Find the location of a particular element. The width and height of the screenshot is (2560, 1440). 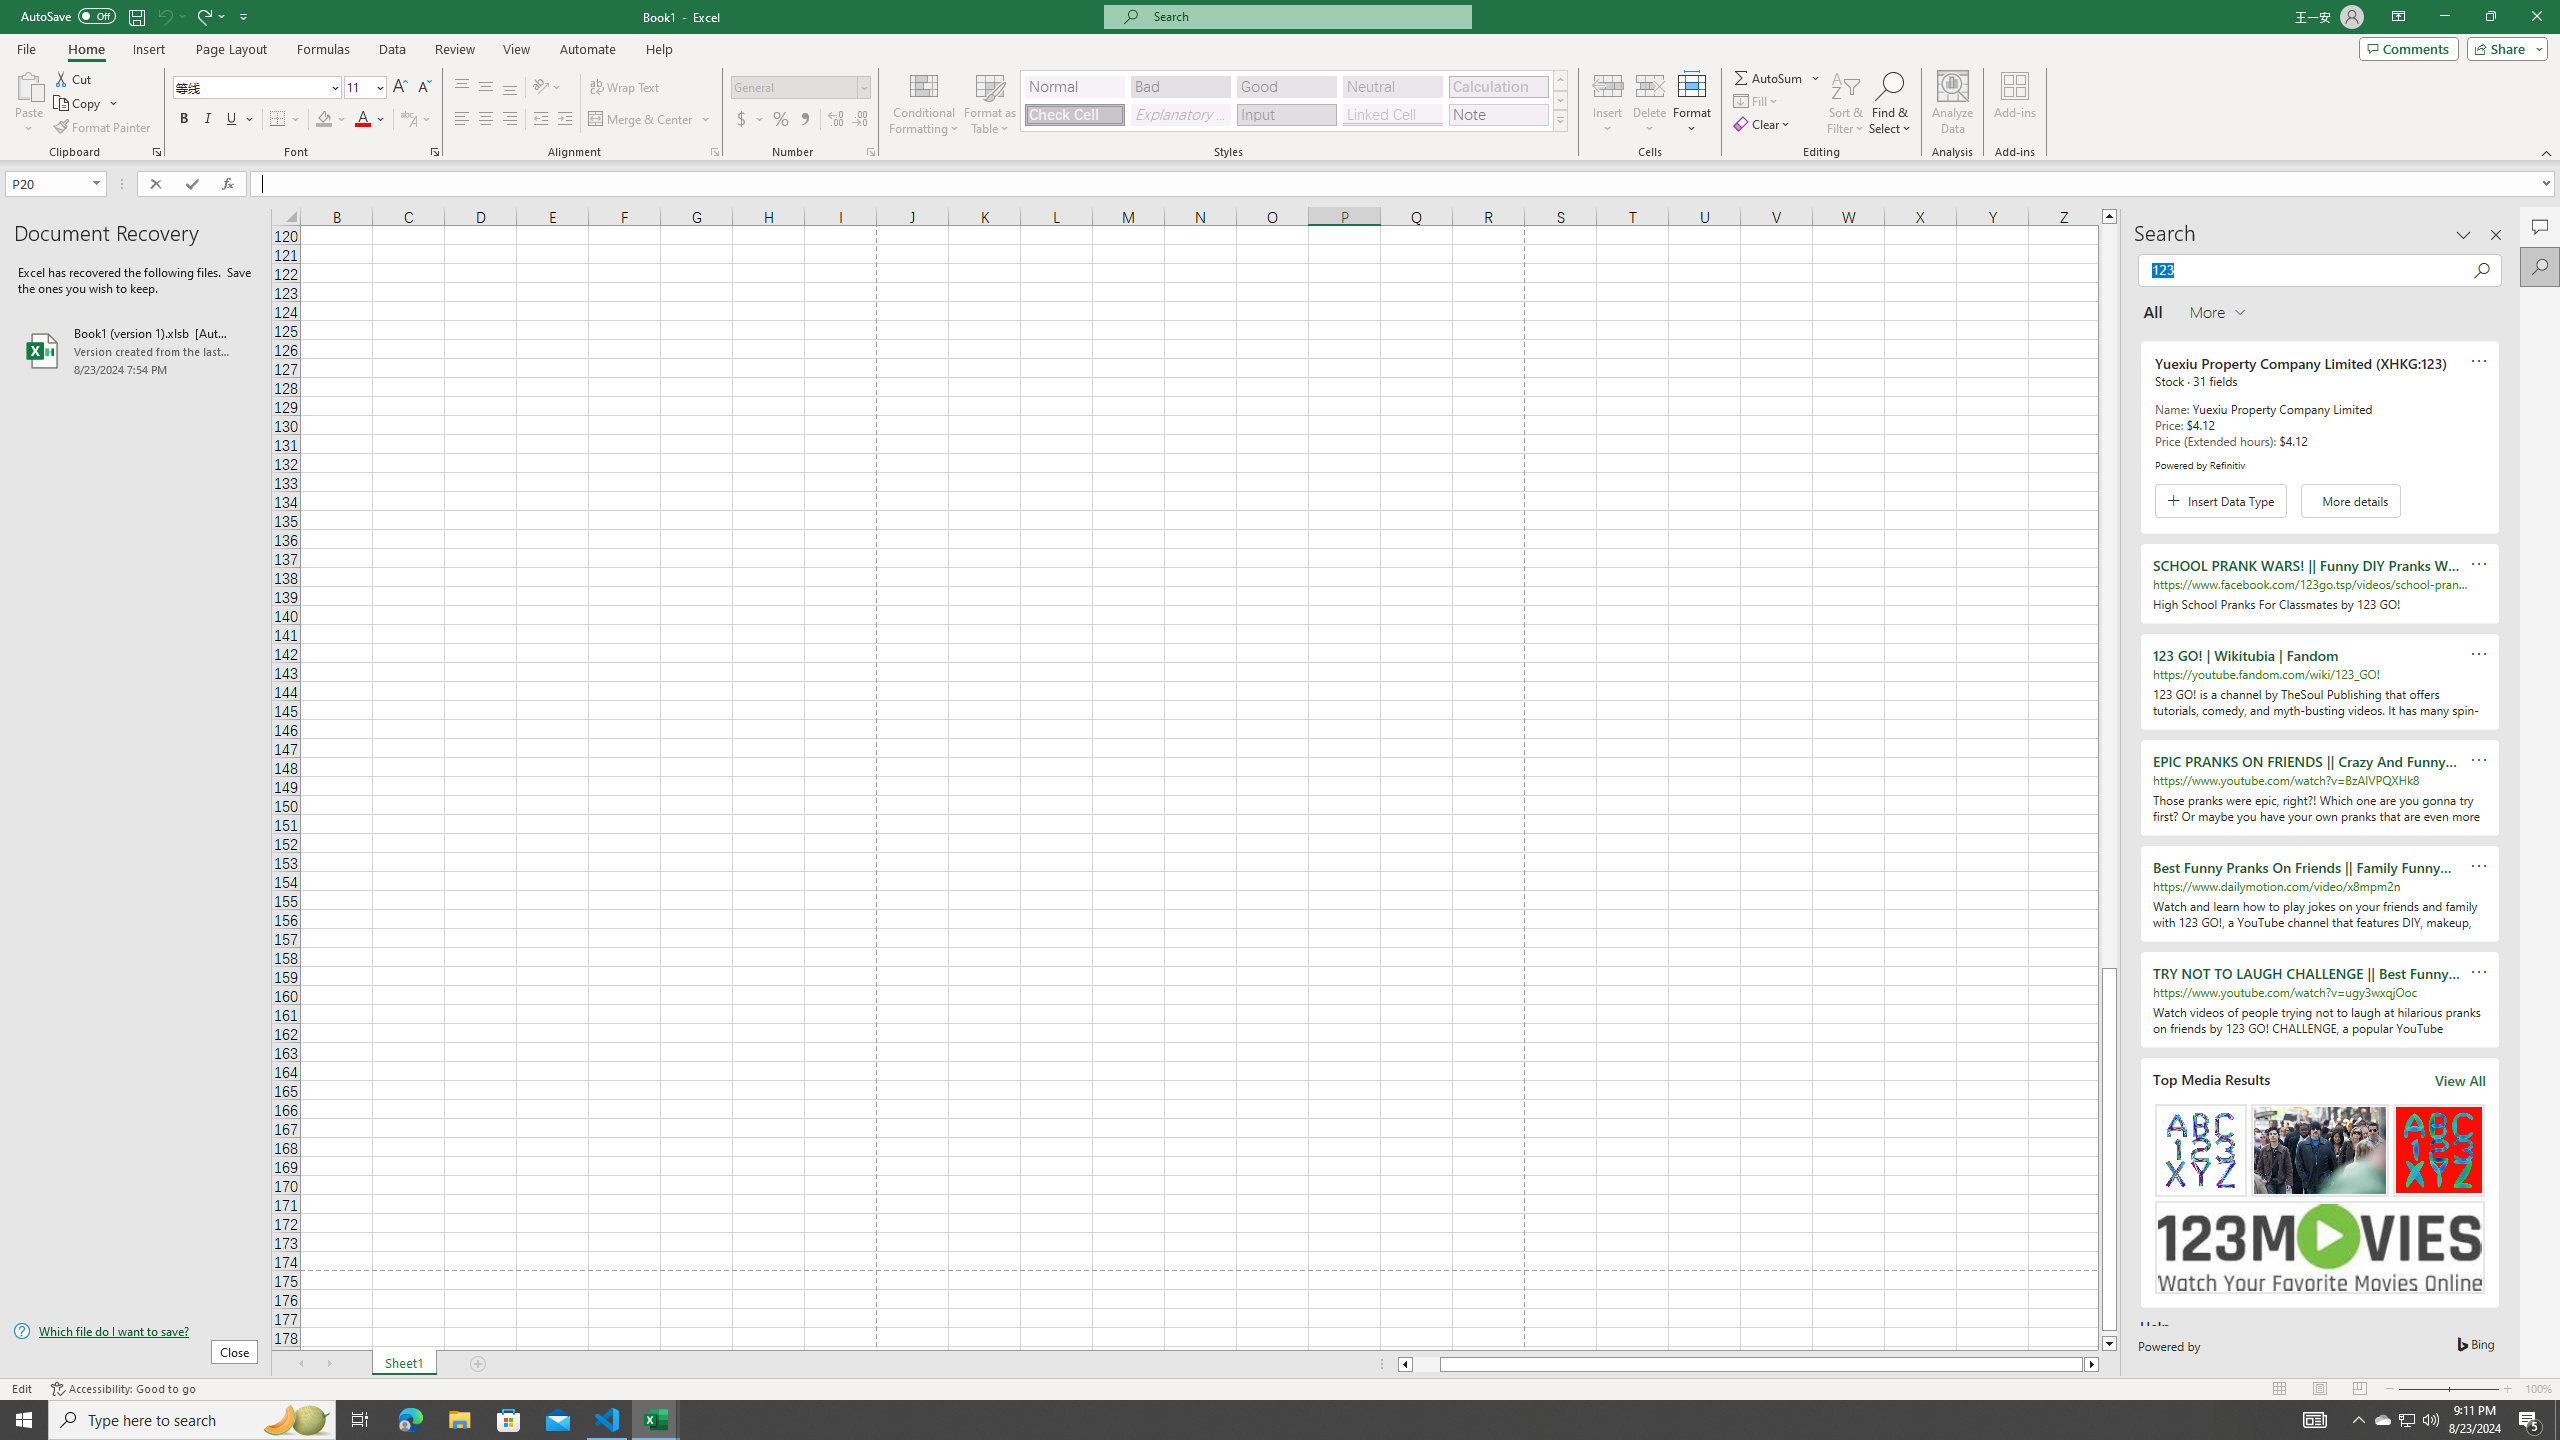

Page left is located at coordinates (1426, 1364).